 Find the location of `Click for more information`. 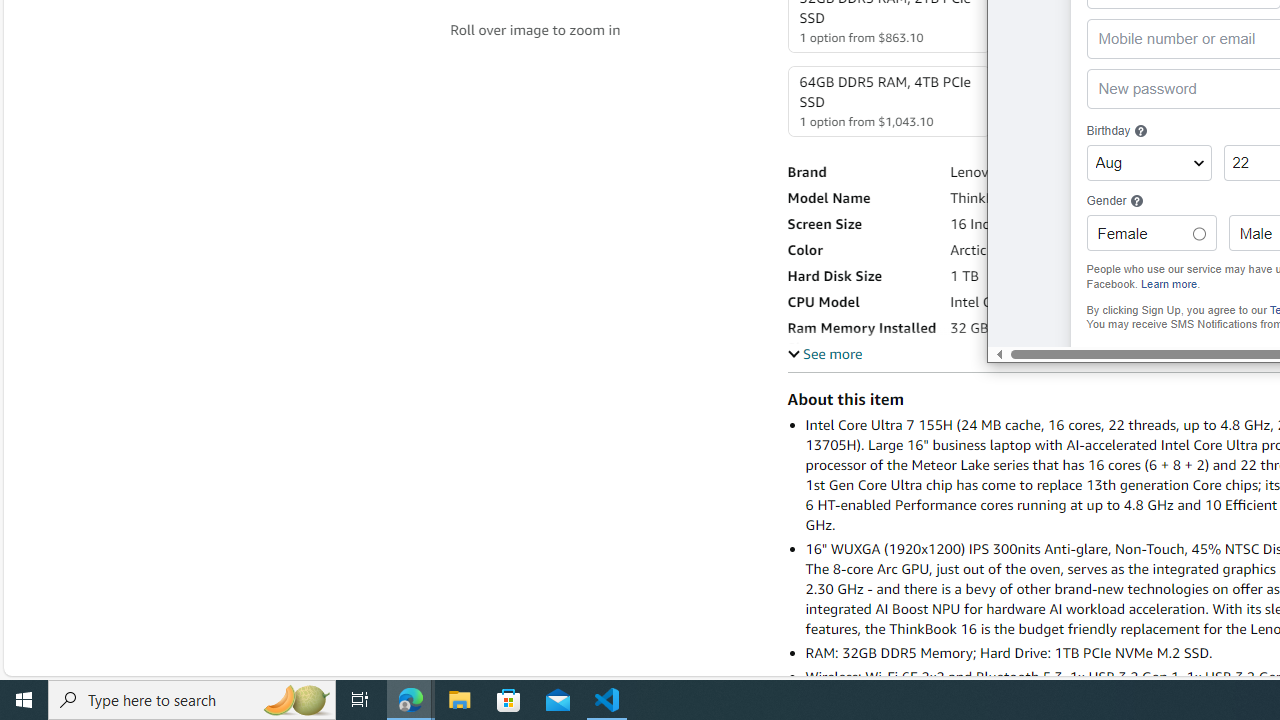

Click for more information is located at coordinates (1136, 200).